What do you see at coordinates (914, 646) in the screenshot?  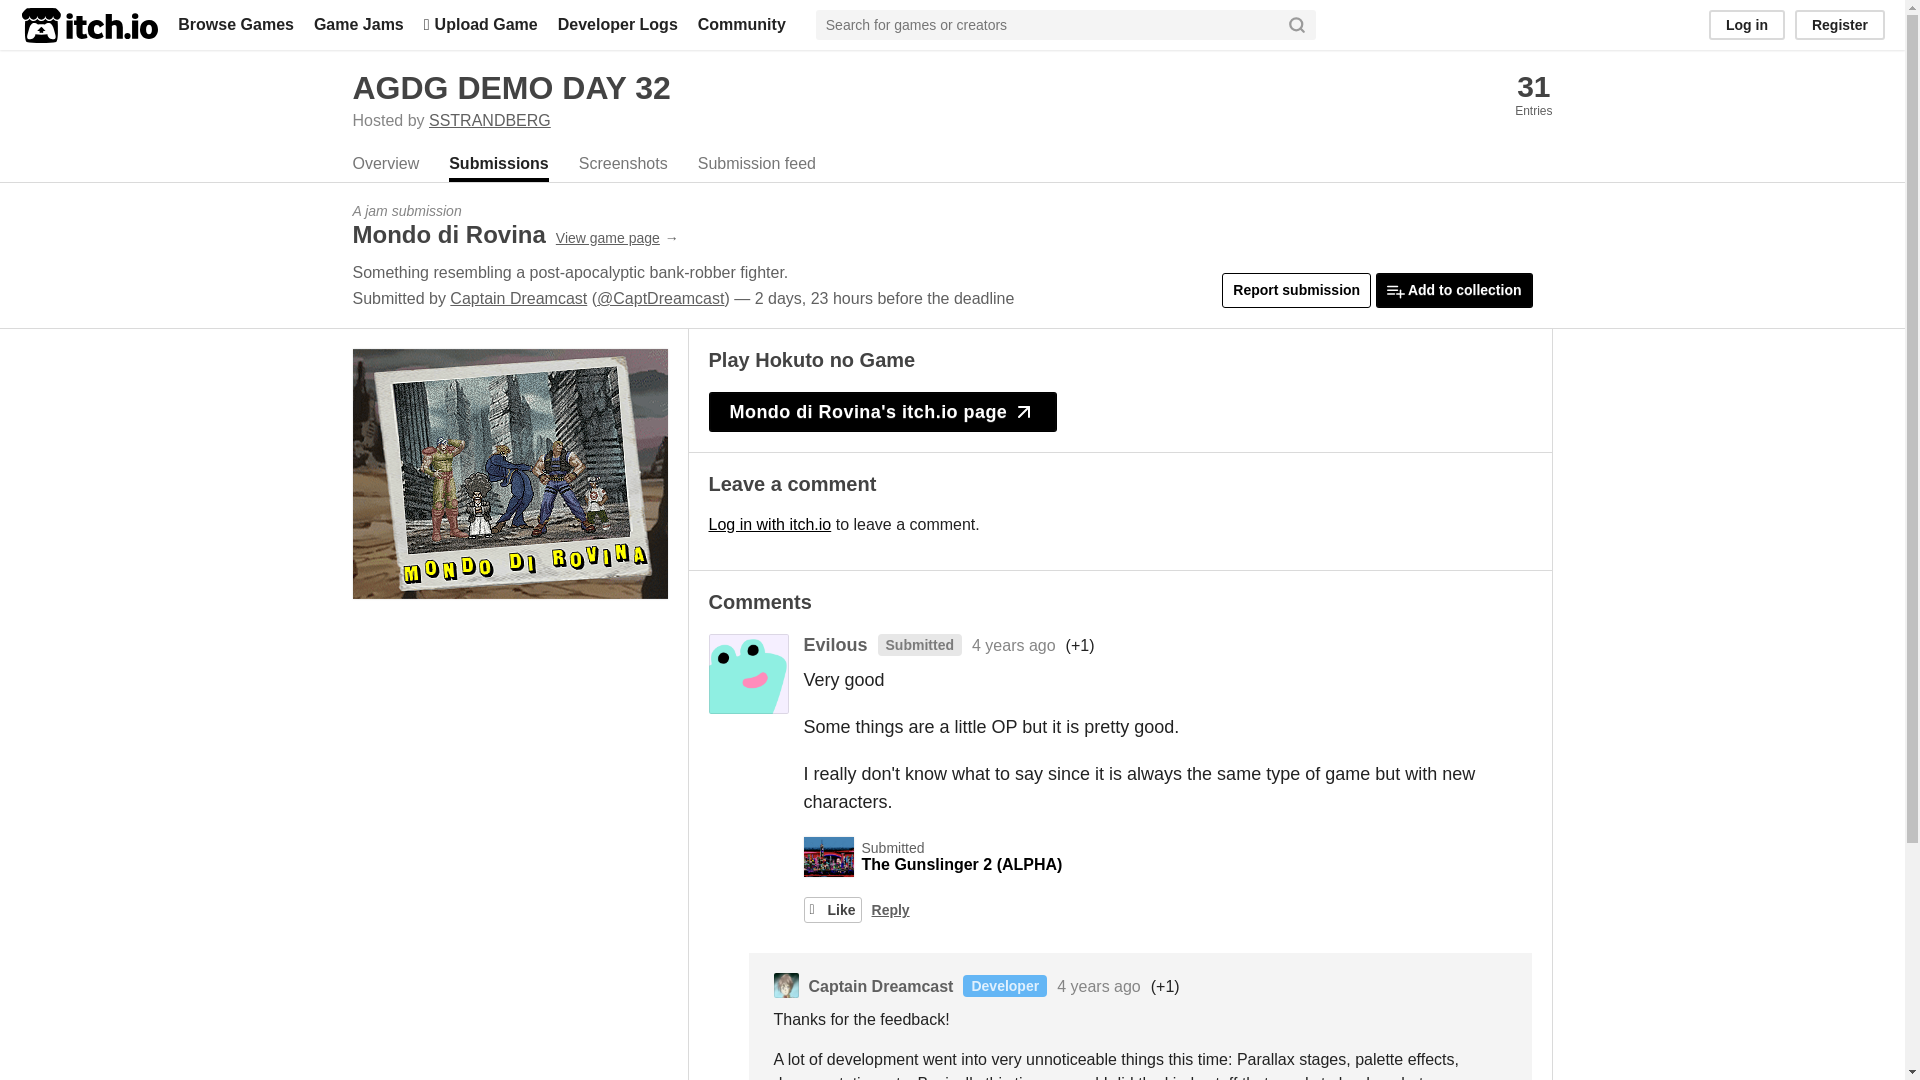 I see `Submitted` at bounding box center [914, 646].